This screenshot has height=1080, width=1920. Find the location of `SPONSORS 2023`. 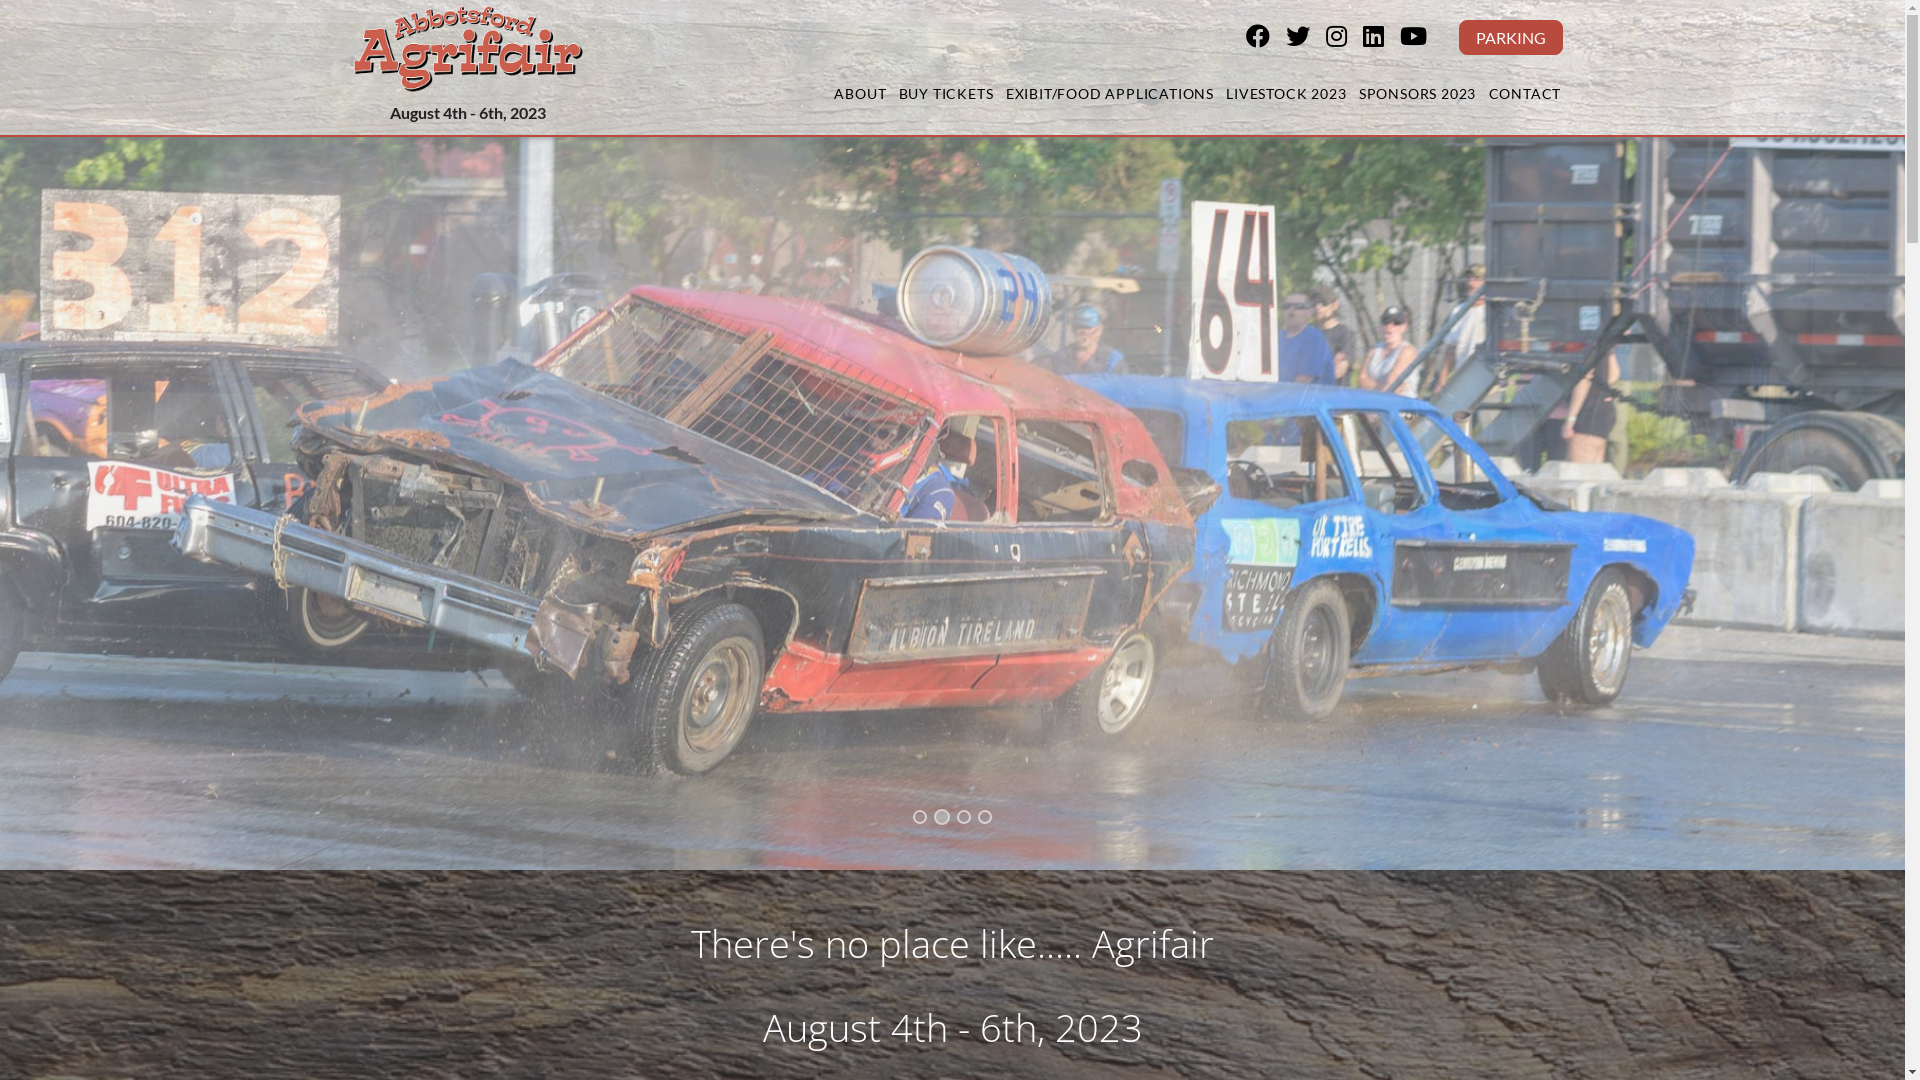

SPONSORS 2023 is located at coordinates (1417, 94).